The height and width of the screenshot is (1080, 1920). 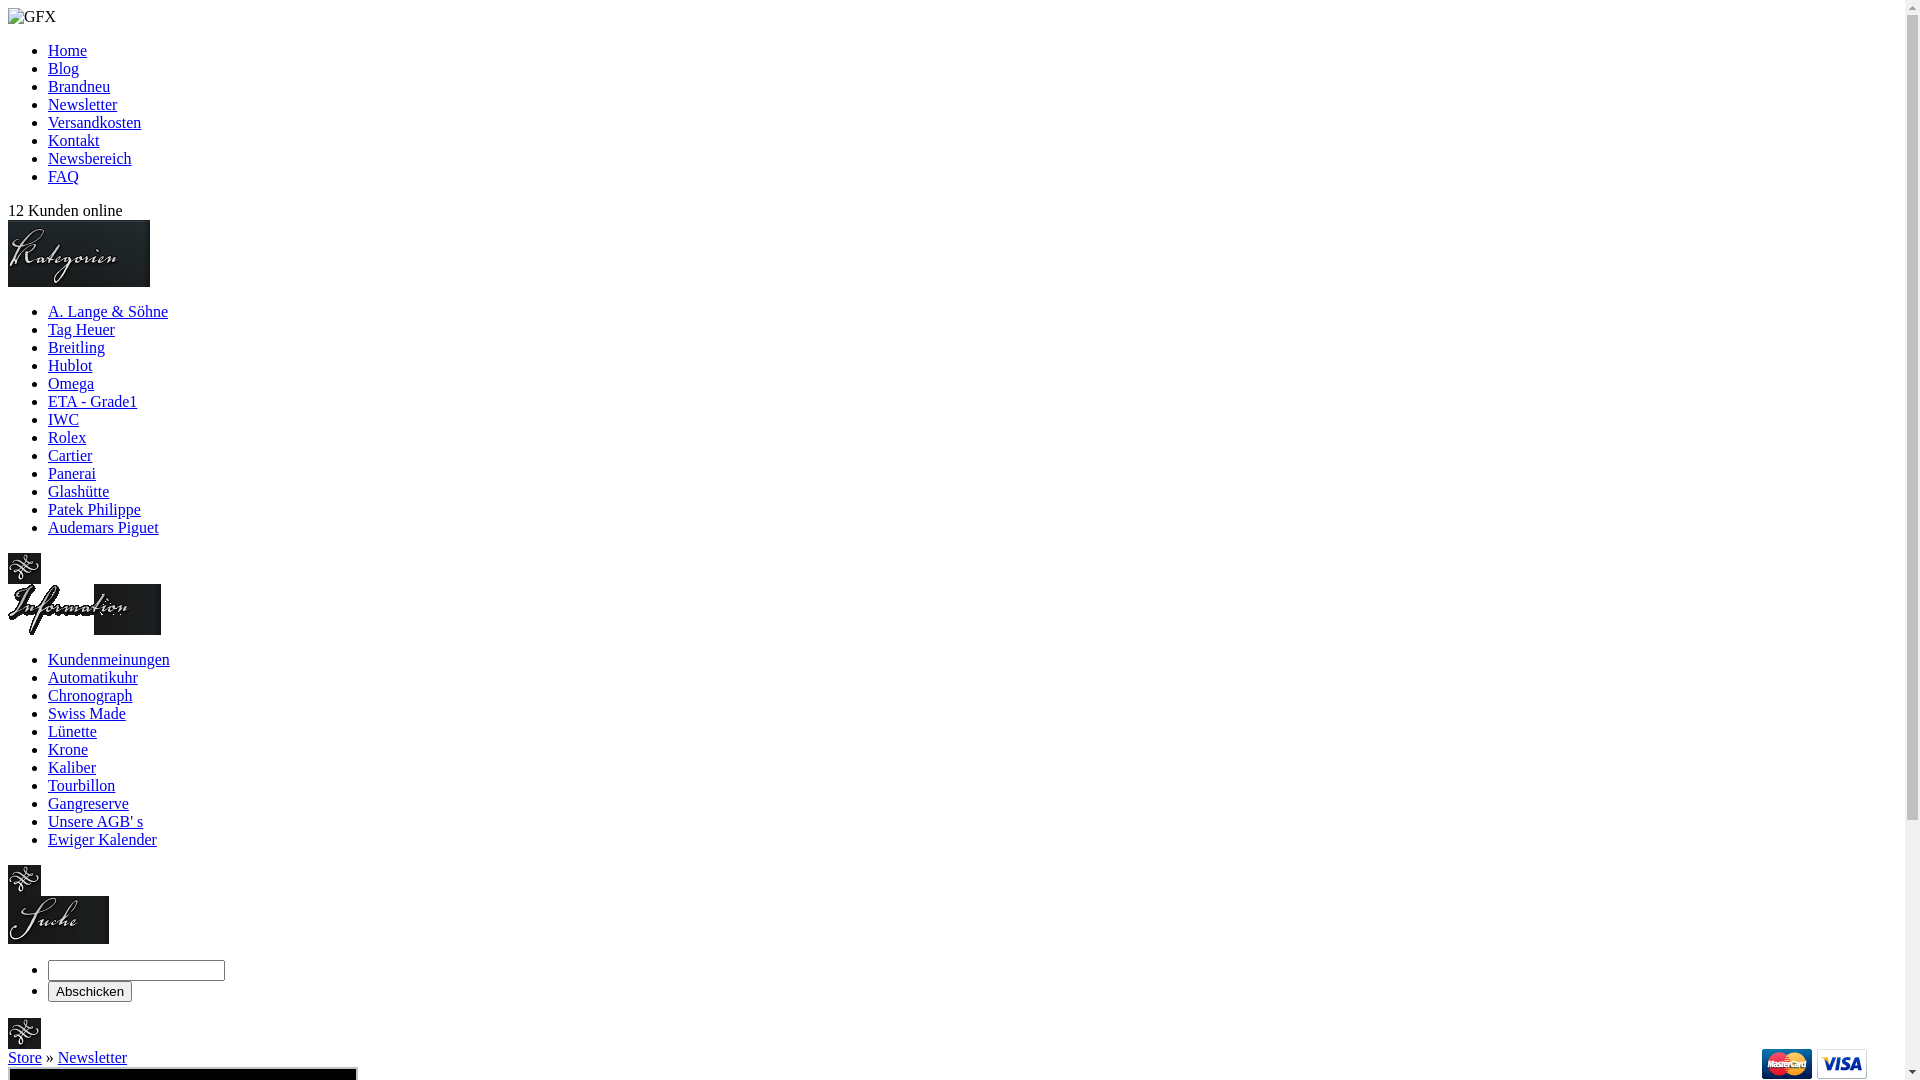 What do you see at coordinates (94, 510) in the screenshot?
I see `Patek Philippe` at bounding box center [94, 510].